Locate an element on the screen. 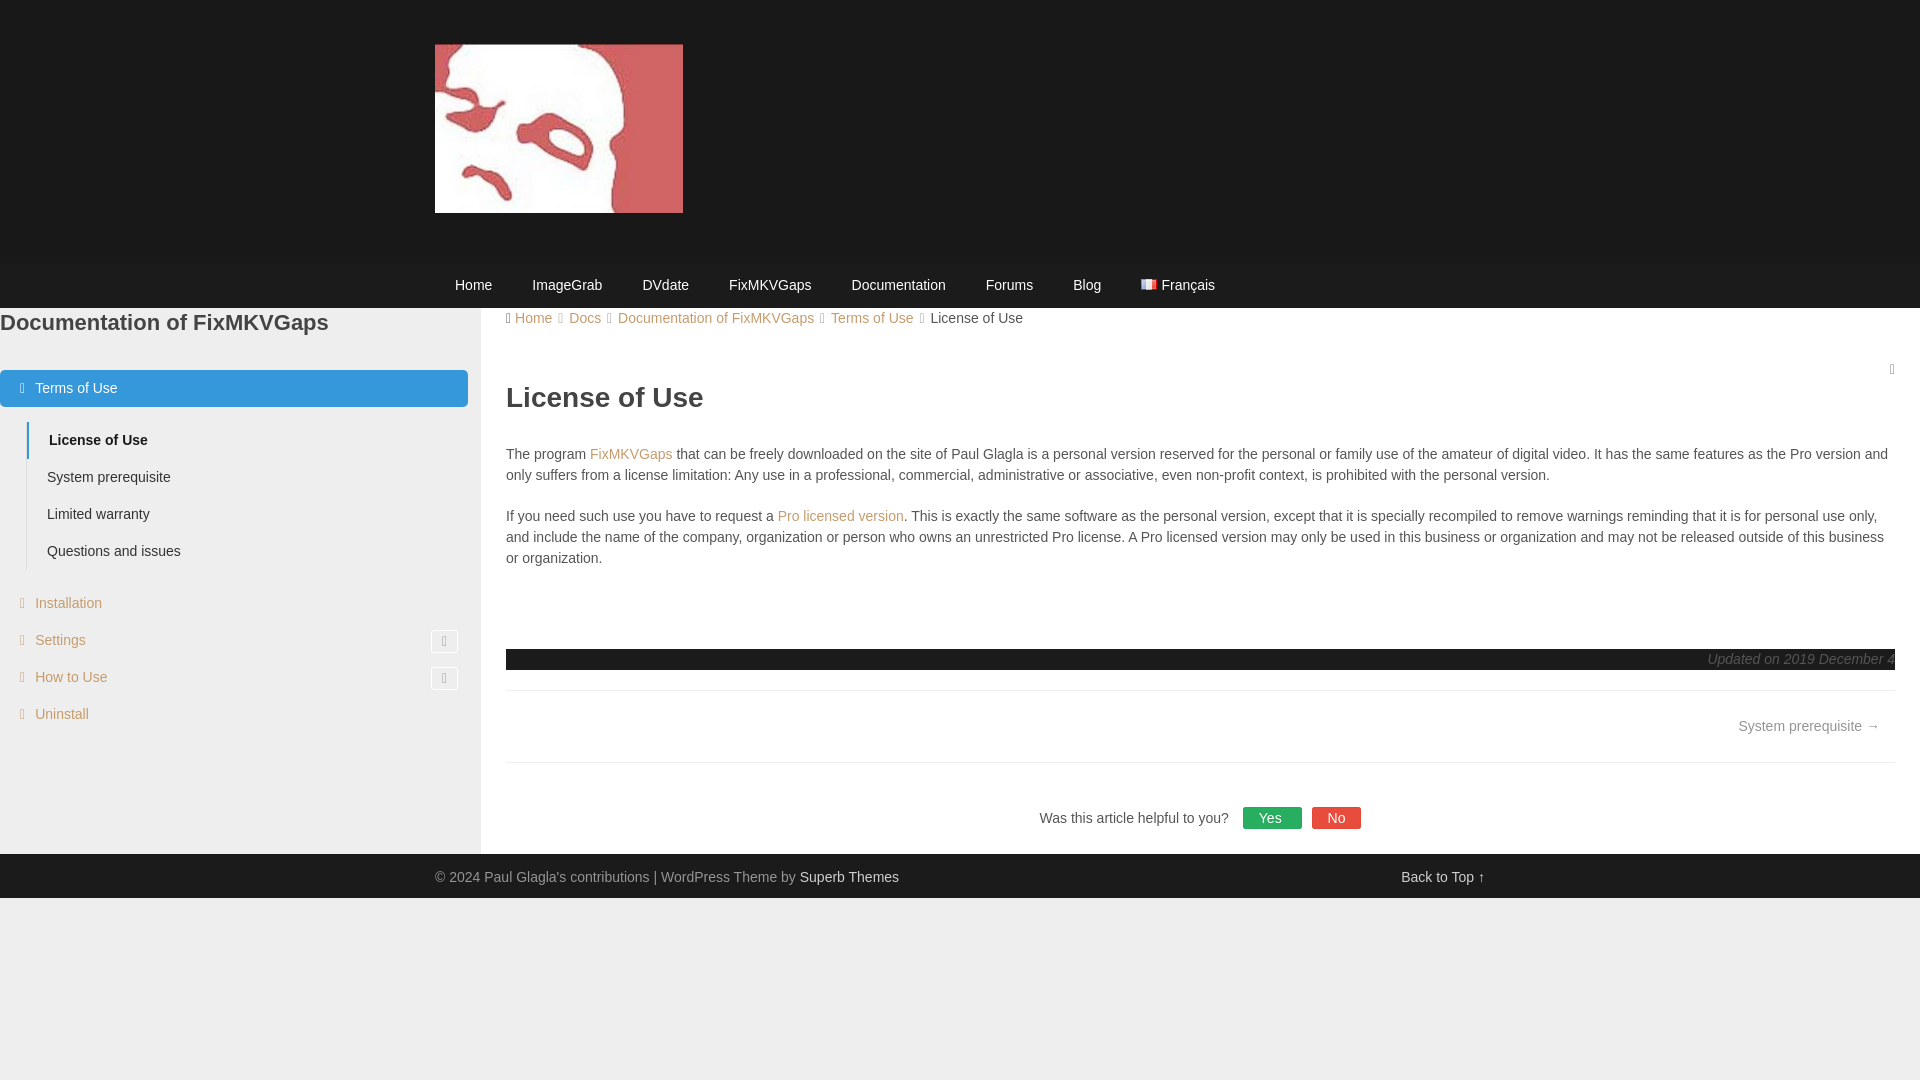 The height and width of the screenshot is (1080, 1920). FixMKVGaps is located at coordinates (630, 454).